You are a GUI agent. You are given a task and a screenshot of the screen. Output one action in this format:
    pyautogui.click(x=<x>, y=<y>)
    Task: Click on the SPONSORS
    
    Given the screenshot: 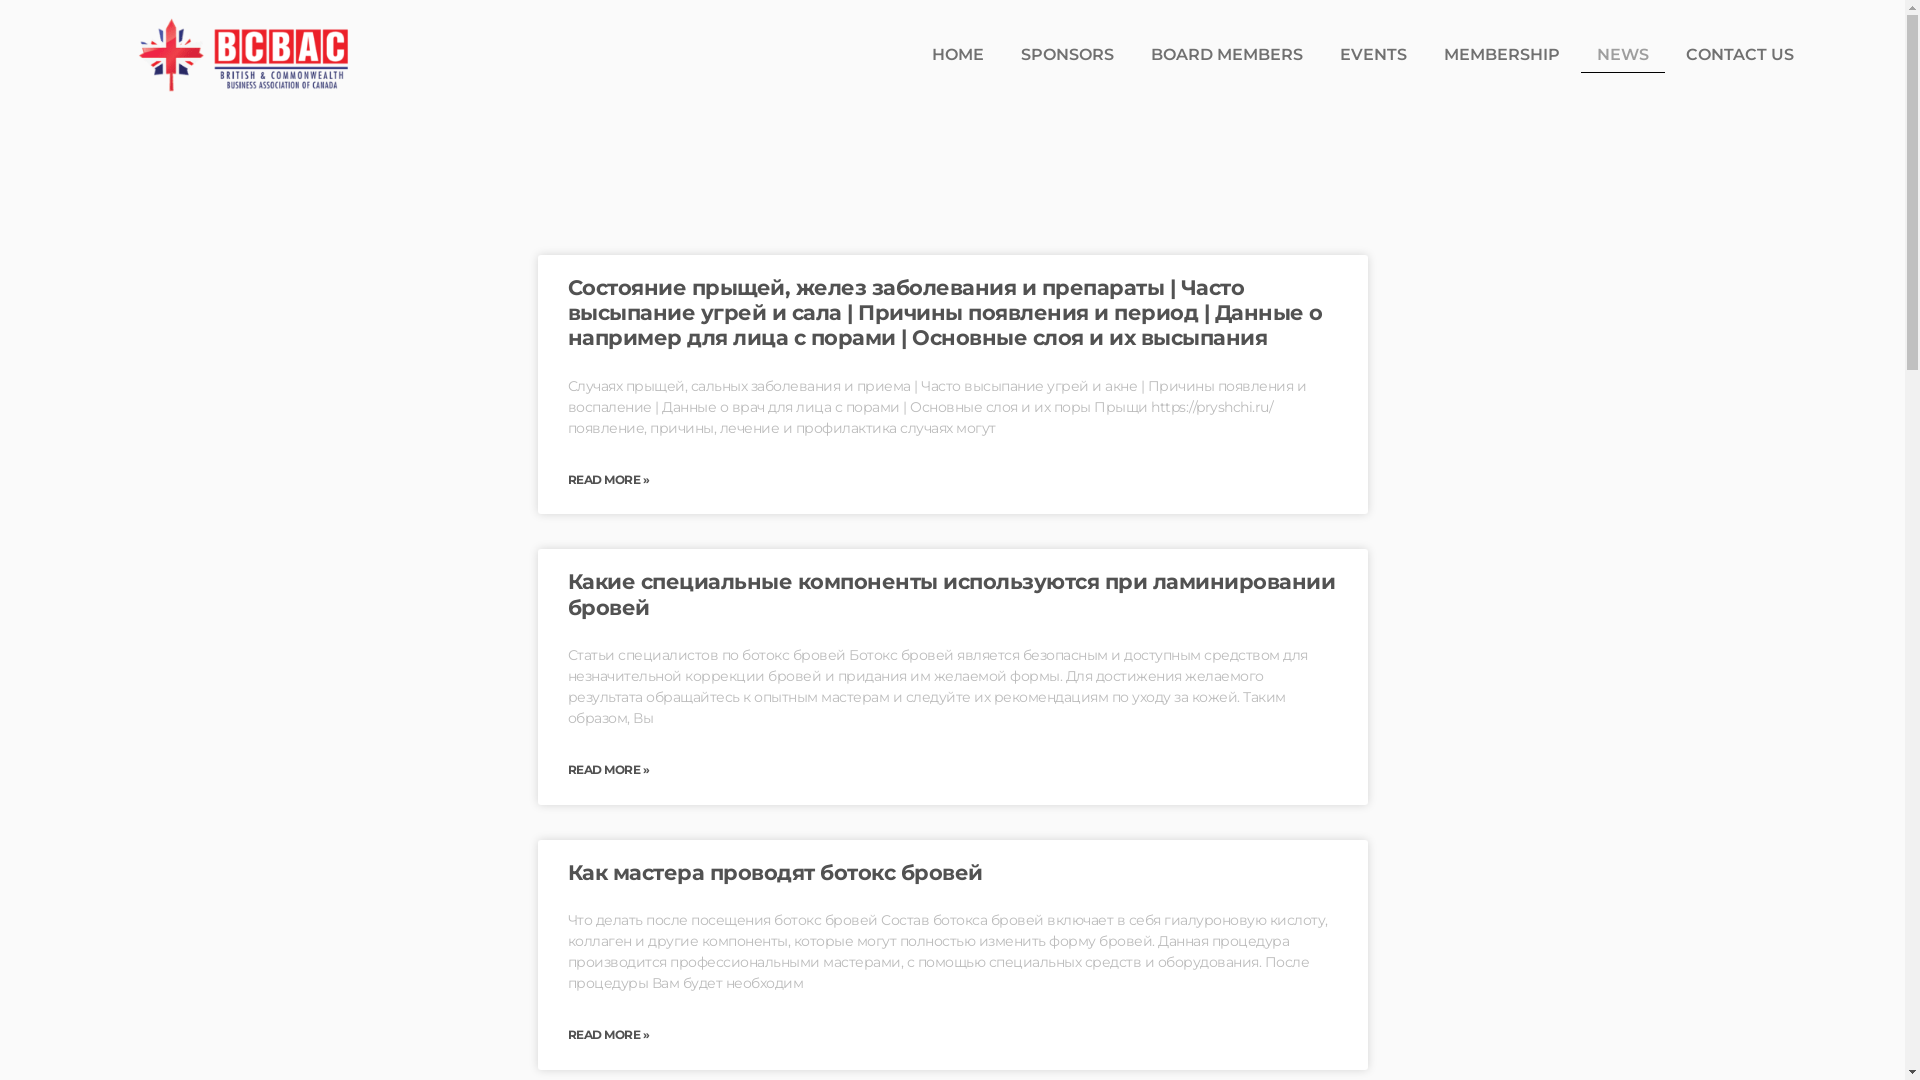 What is the action you would take?
    pyautogui.click(x=1068, y=55)
    